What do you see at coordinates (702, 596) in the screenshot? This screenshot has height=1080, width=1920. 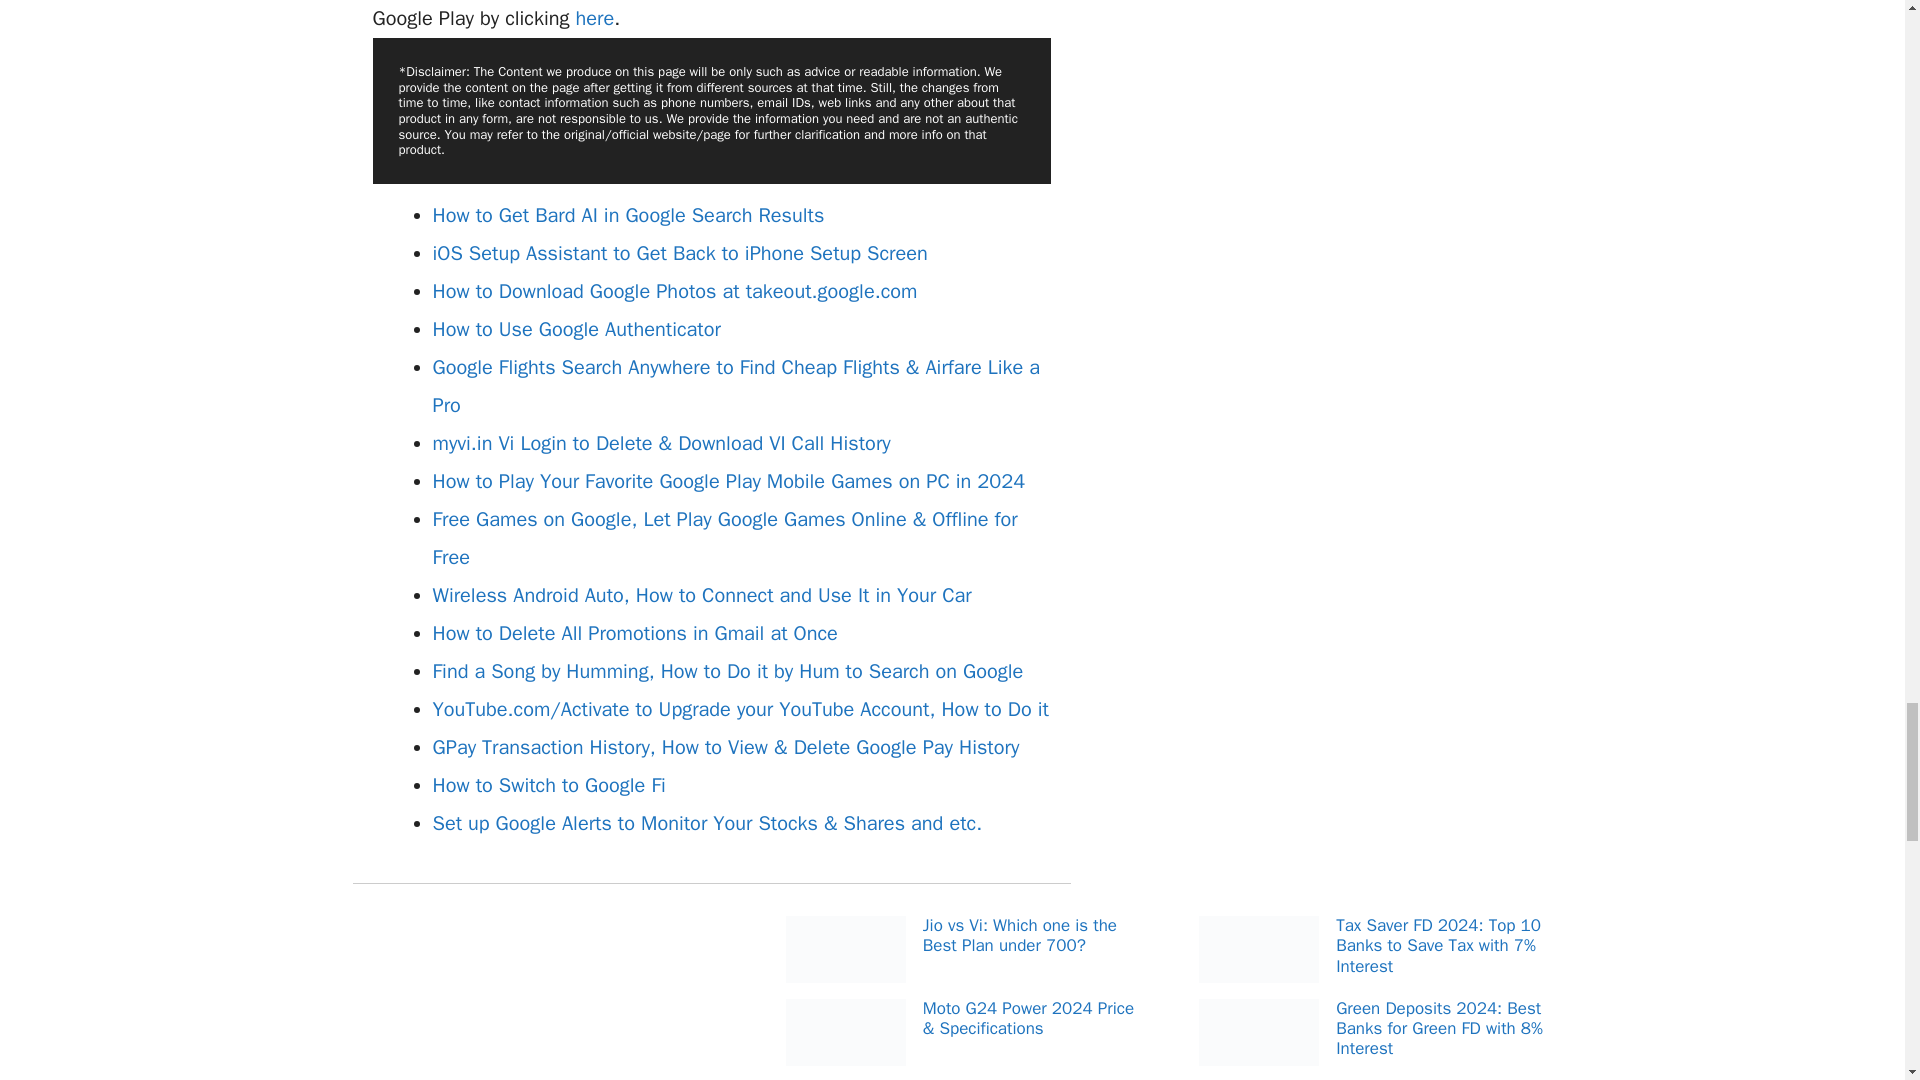 I see `Wireless Android Auto, How to Connect and Use It in Your Car` at bounding box center [702, 596].